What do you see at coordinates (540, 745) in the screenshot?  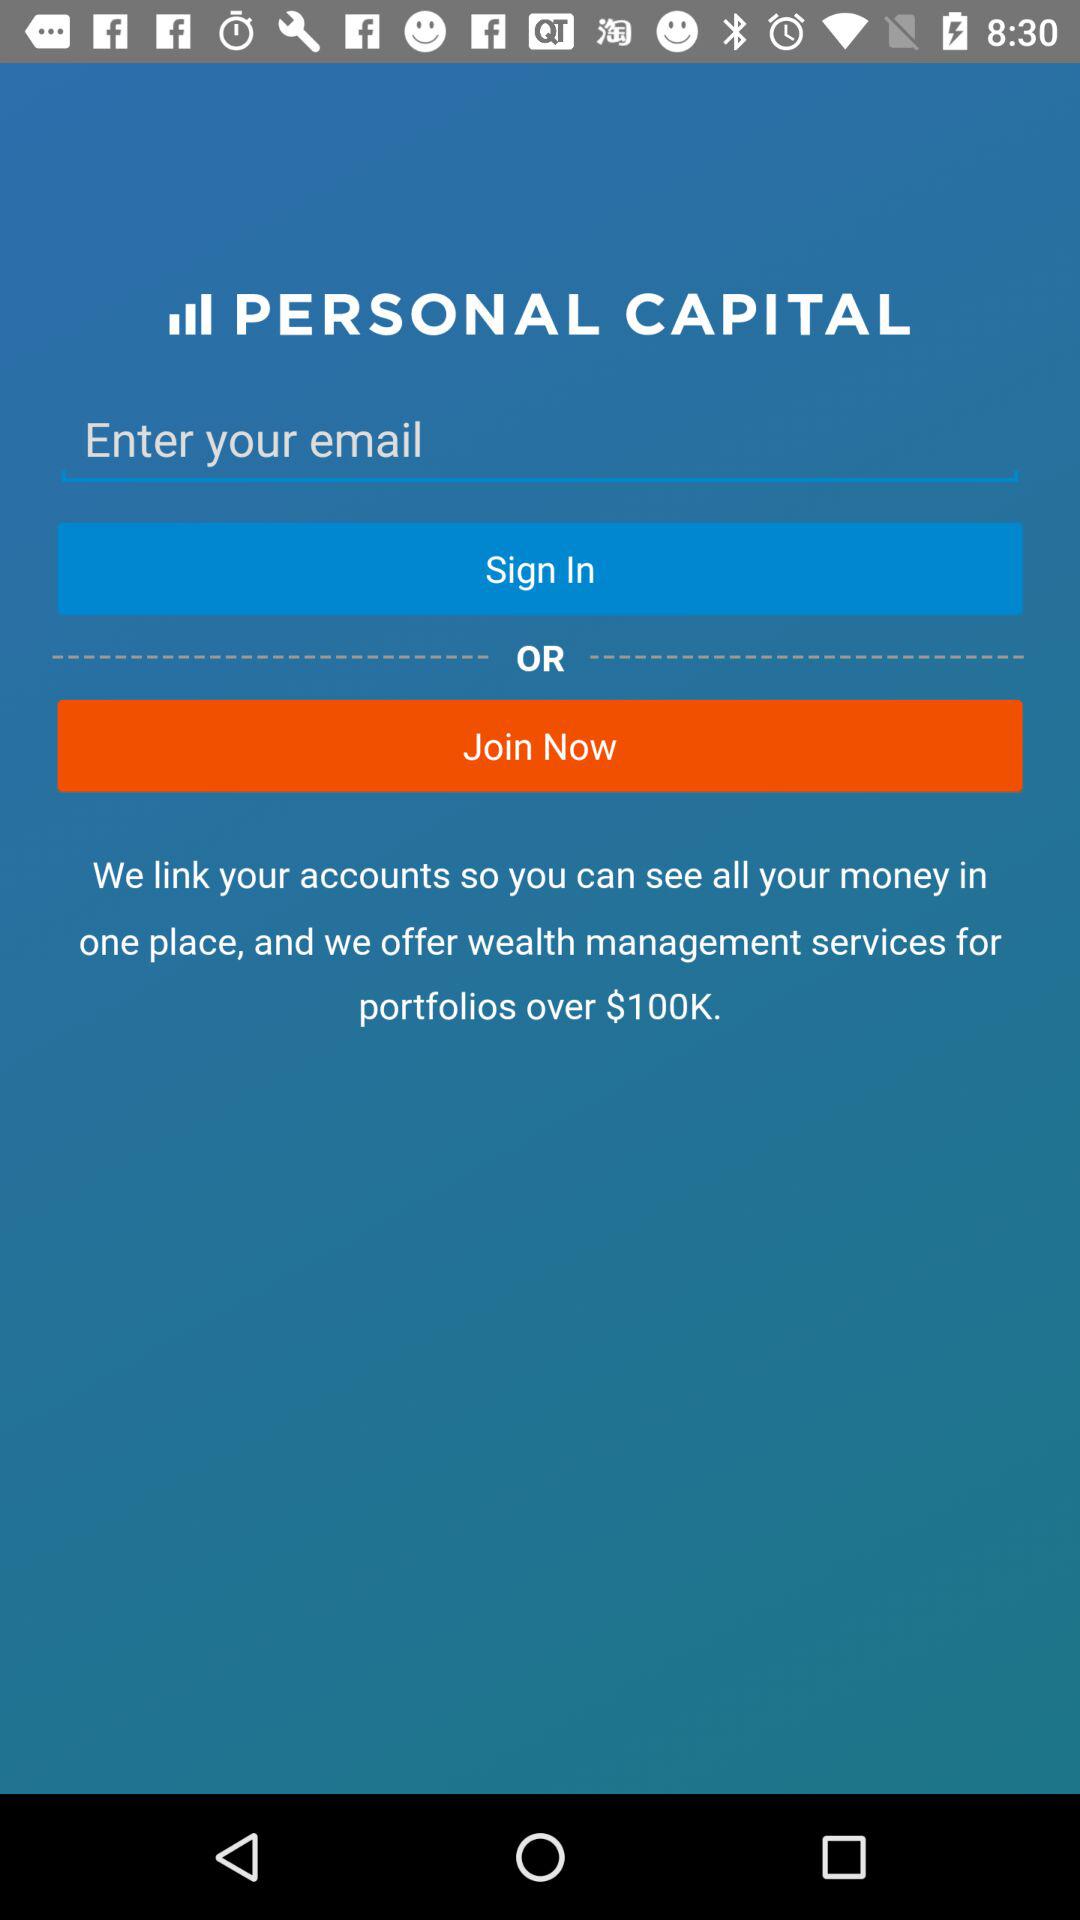 I see `press item above the we link your` at bounding box center [540, 745].